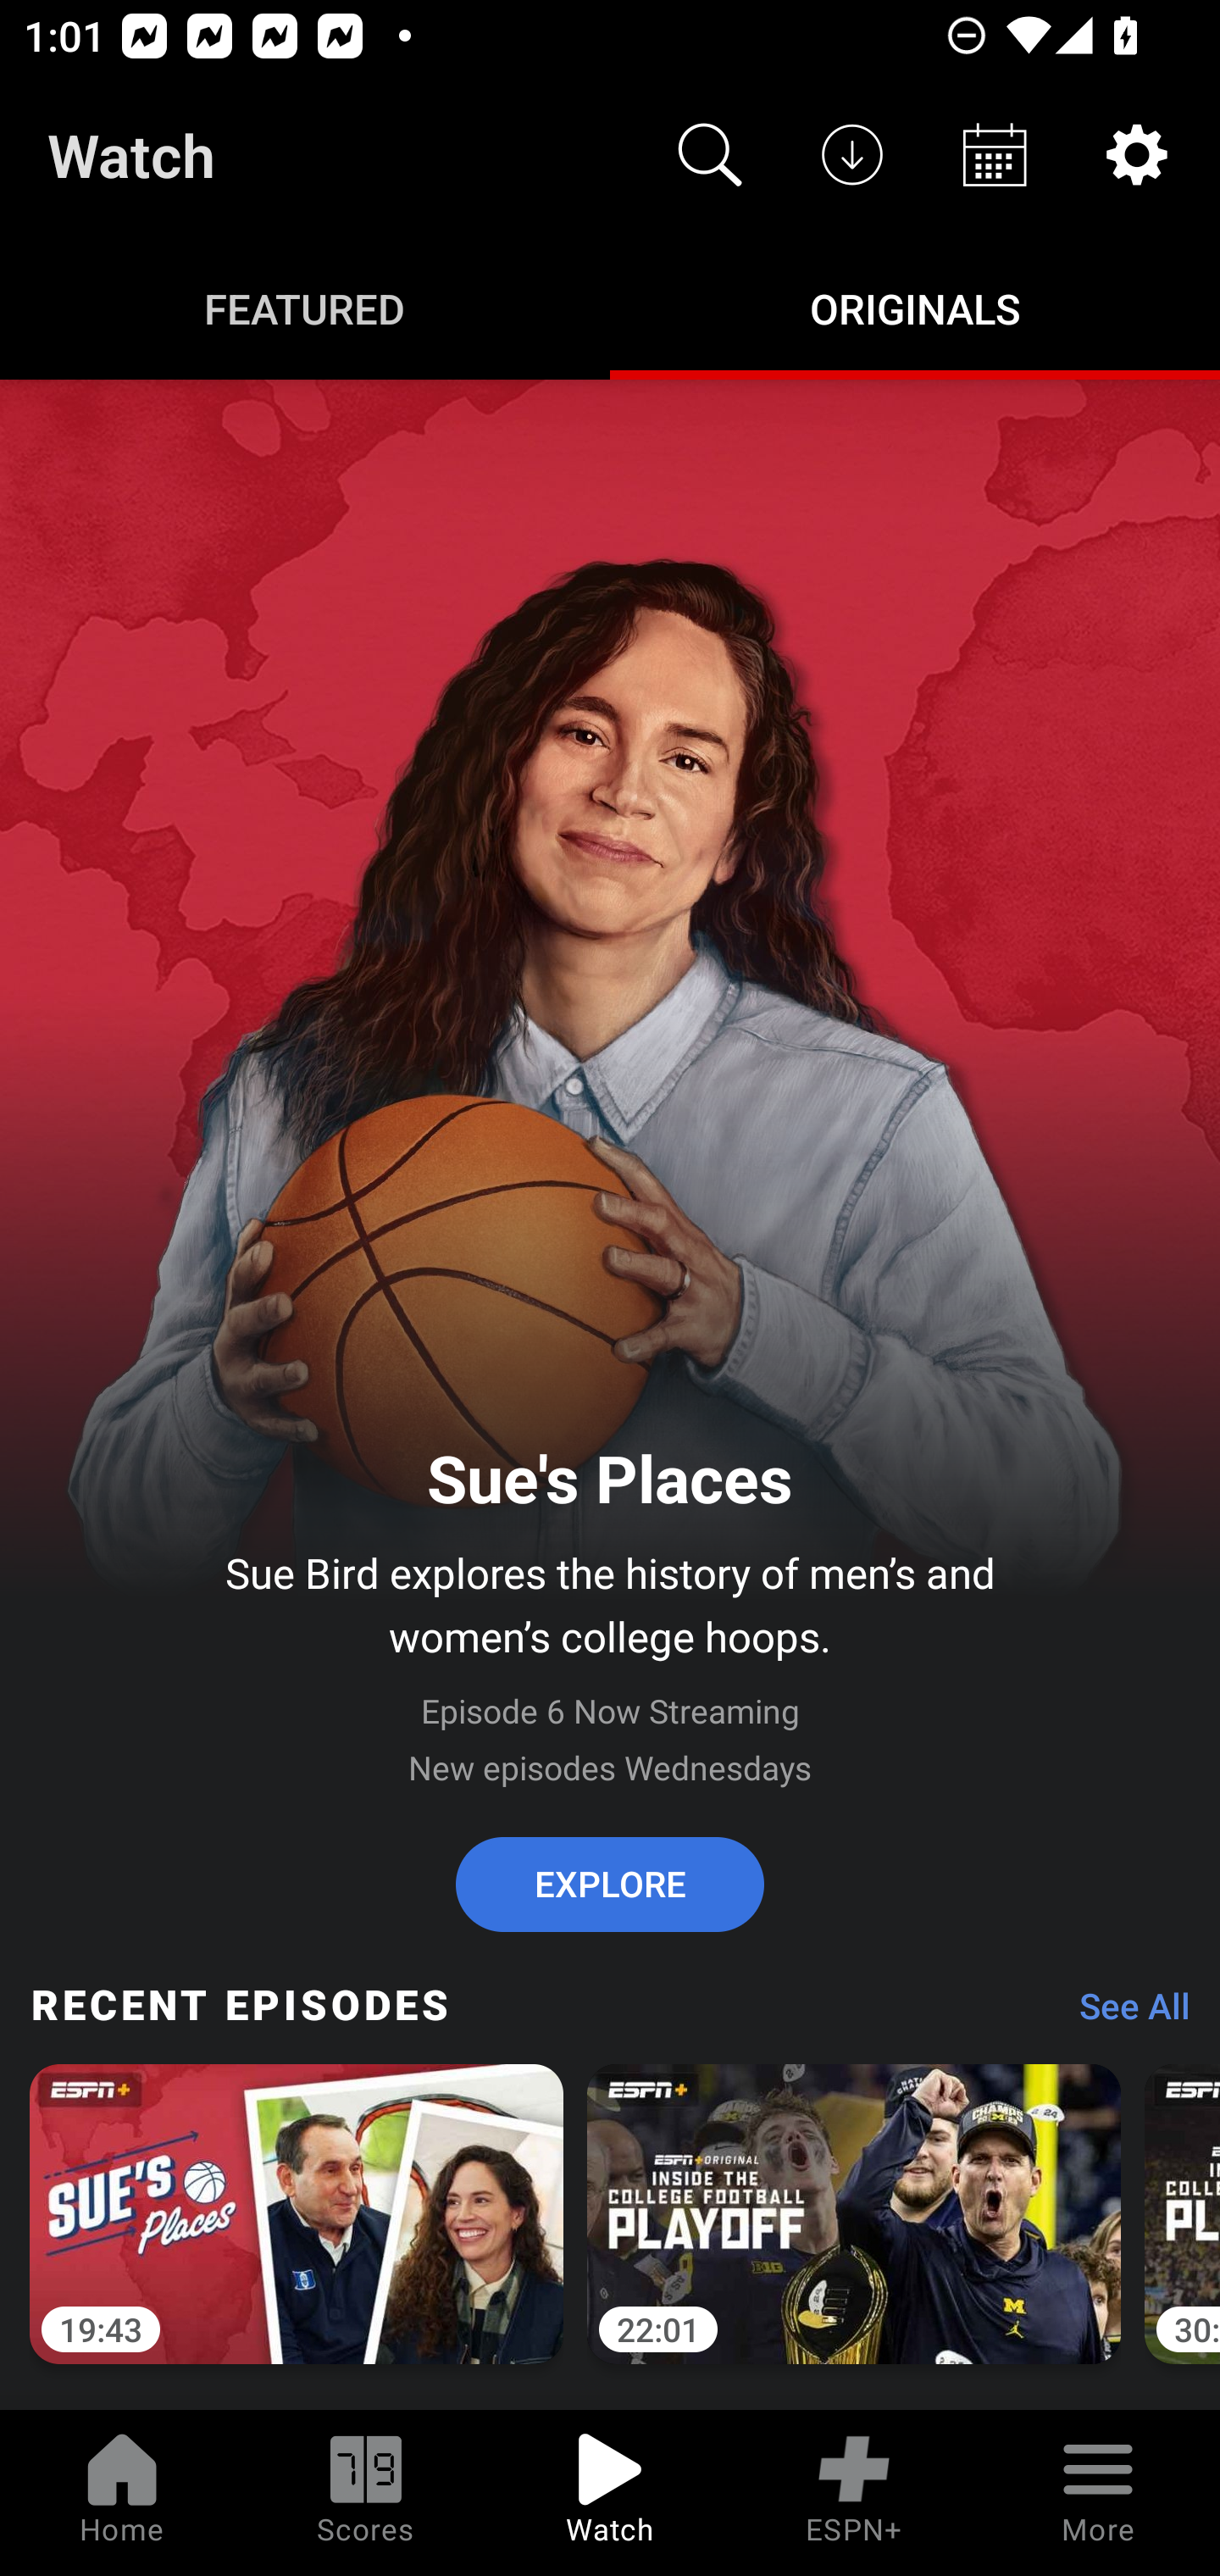 The width and height of the screenshot is (1220, 2576). I want to click on Featured FEATURED, so click(305, 307).